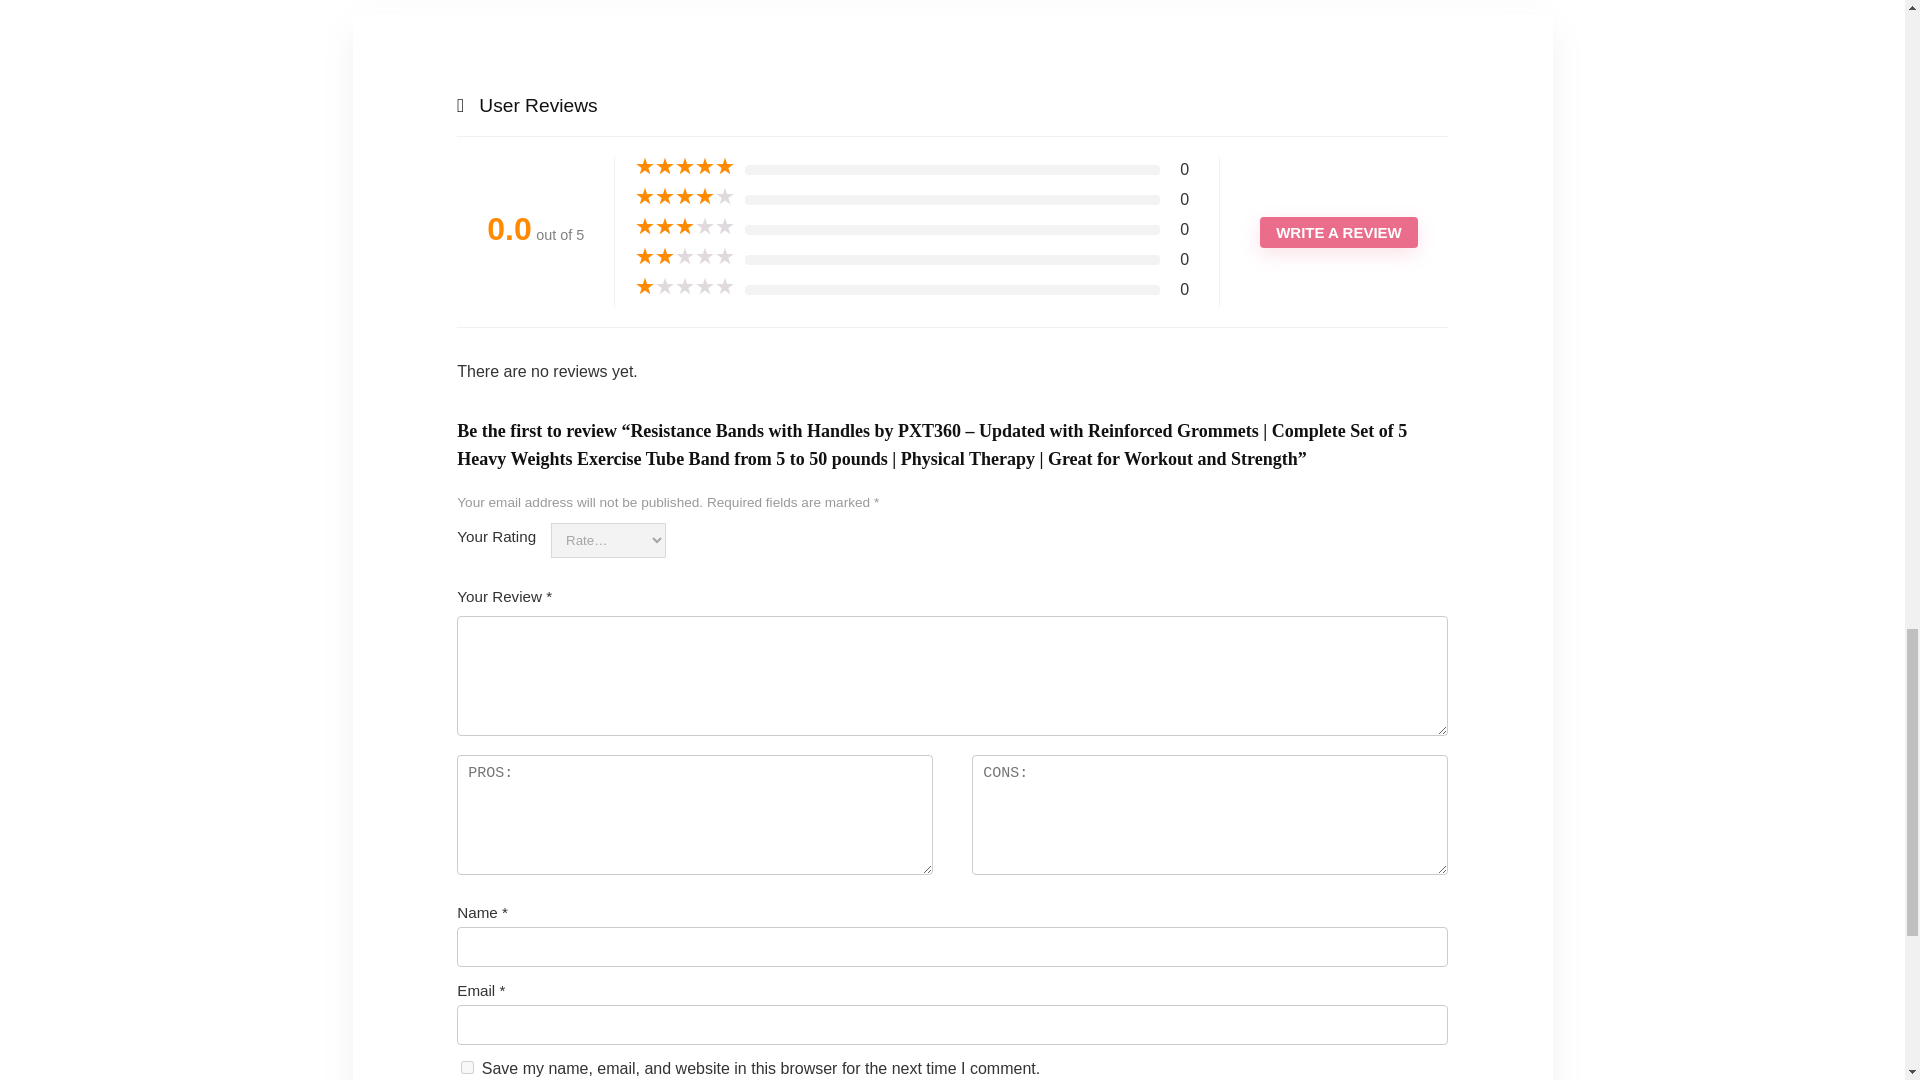 This screenshot has height=1080, width=1920. I want to click on WRITE A REVIEW, so click(1338, 232).